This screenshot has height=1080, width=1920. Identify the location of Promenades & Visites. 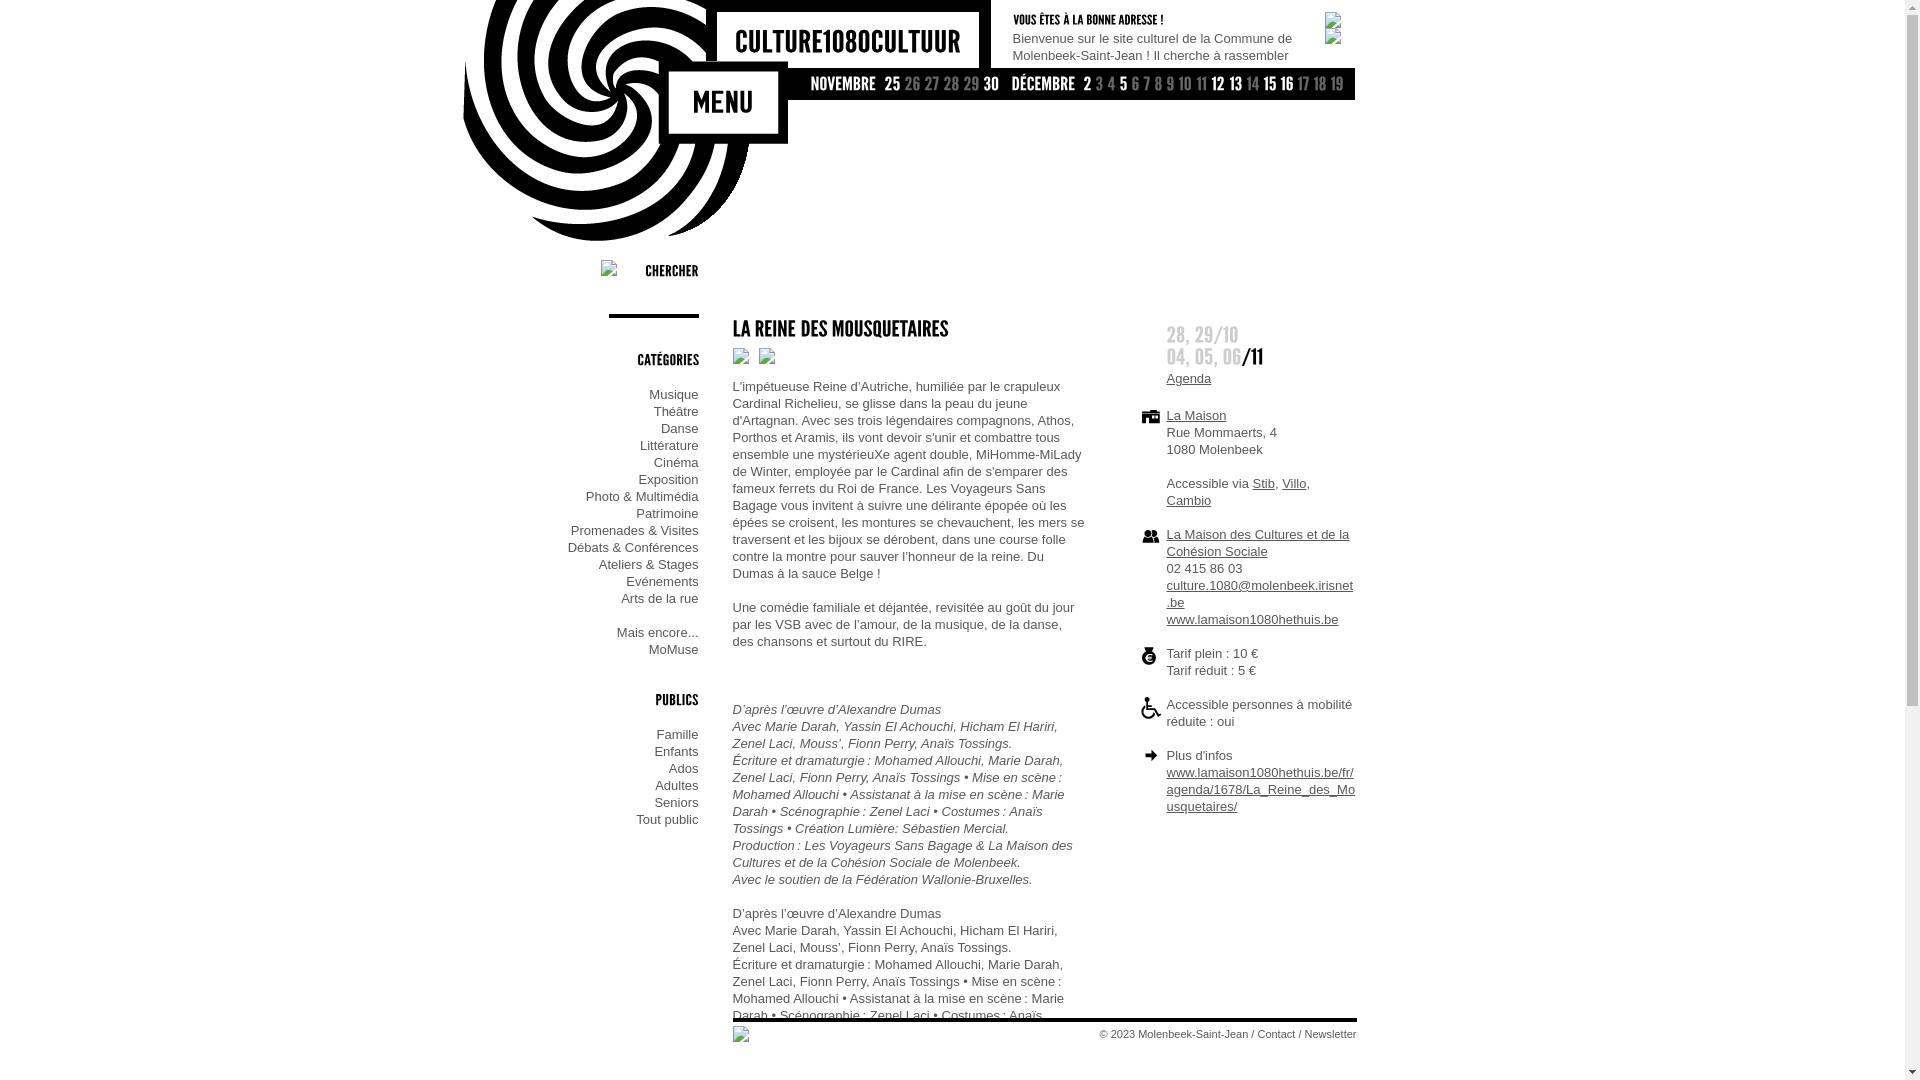
(580, 530).